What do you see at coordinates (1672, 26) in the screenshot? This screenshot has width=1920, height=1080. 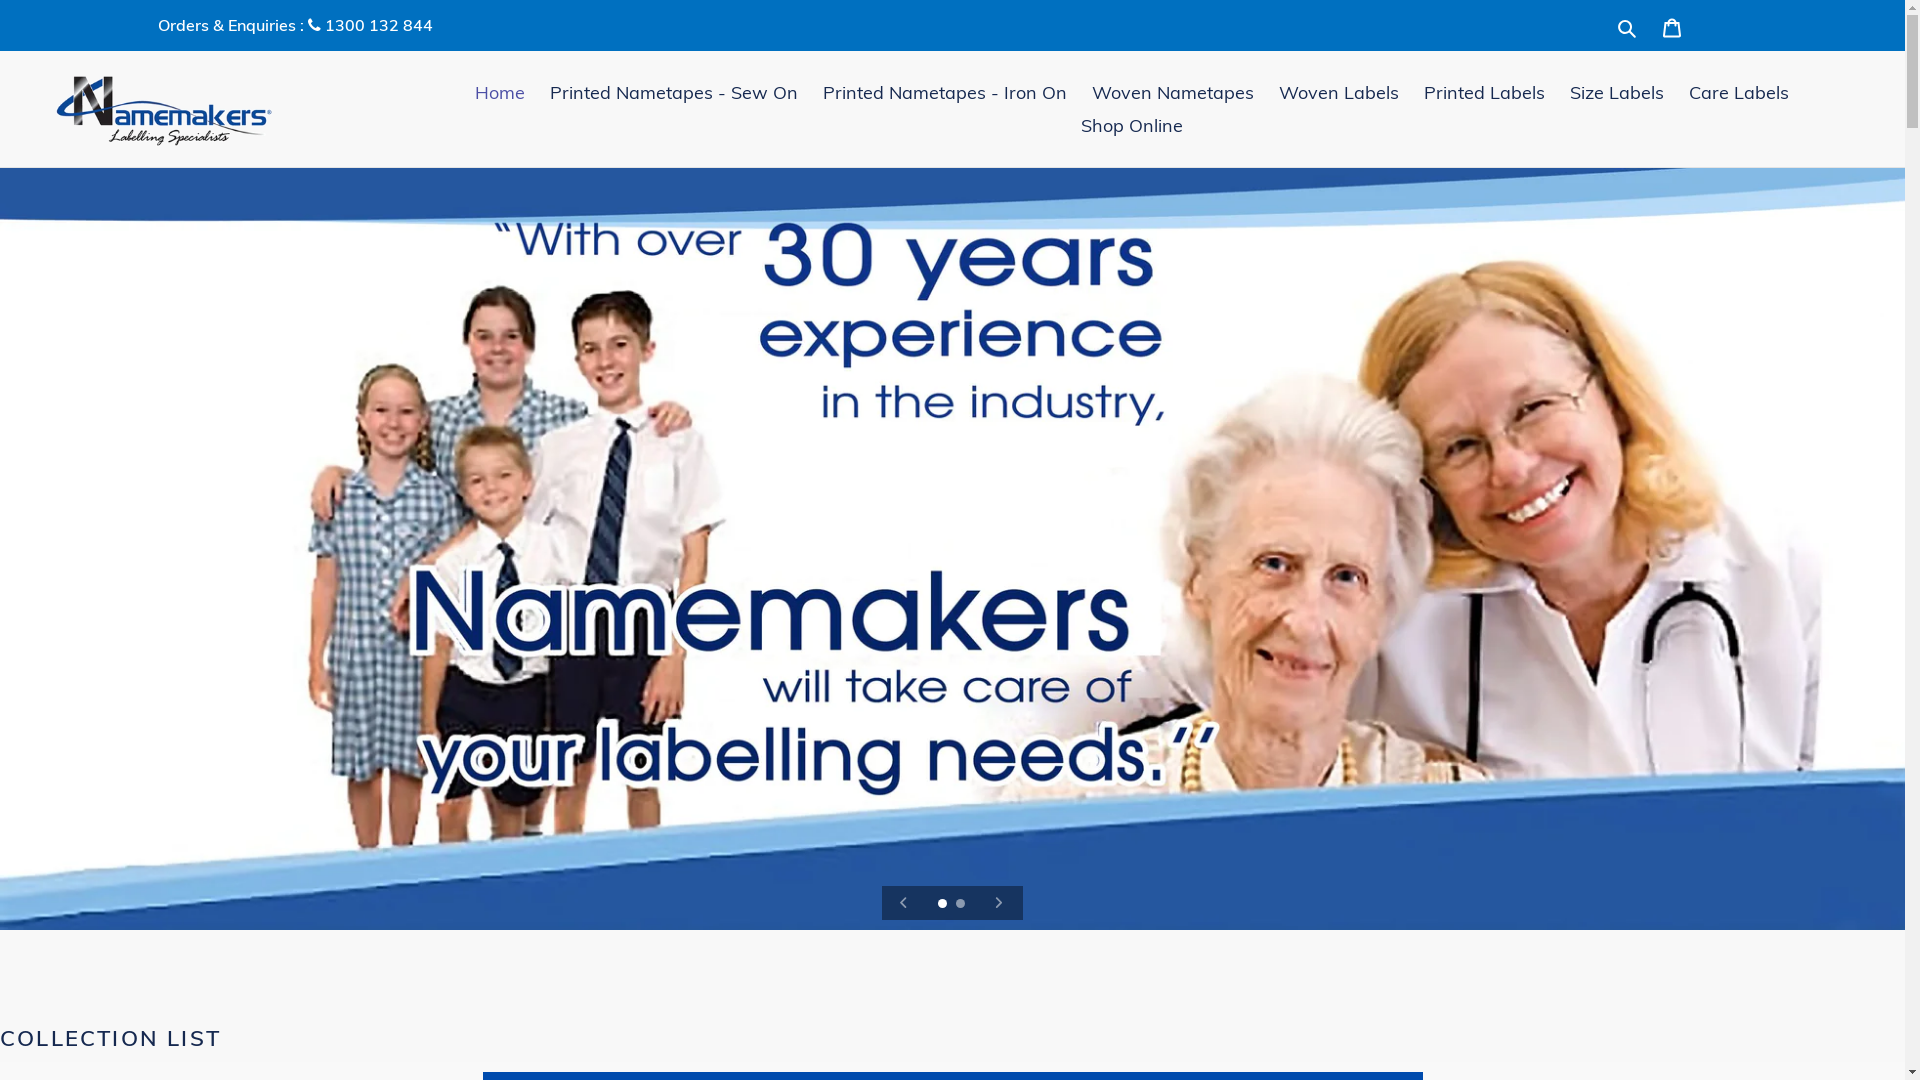 I see `Cart` at bounding box center [1672, 26].